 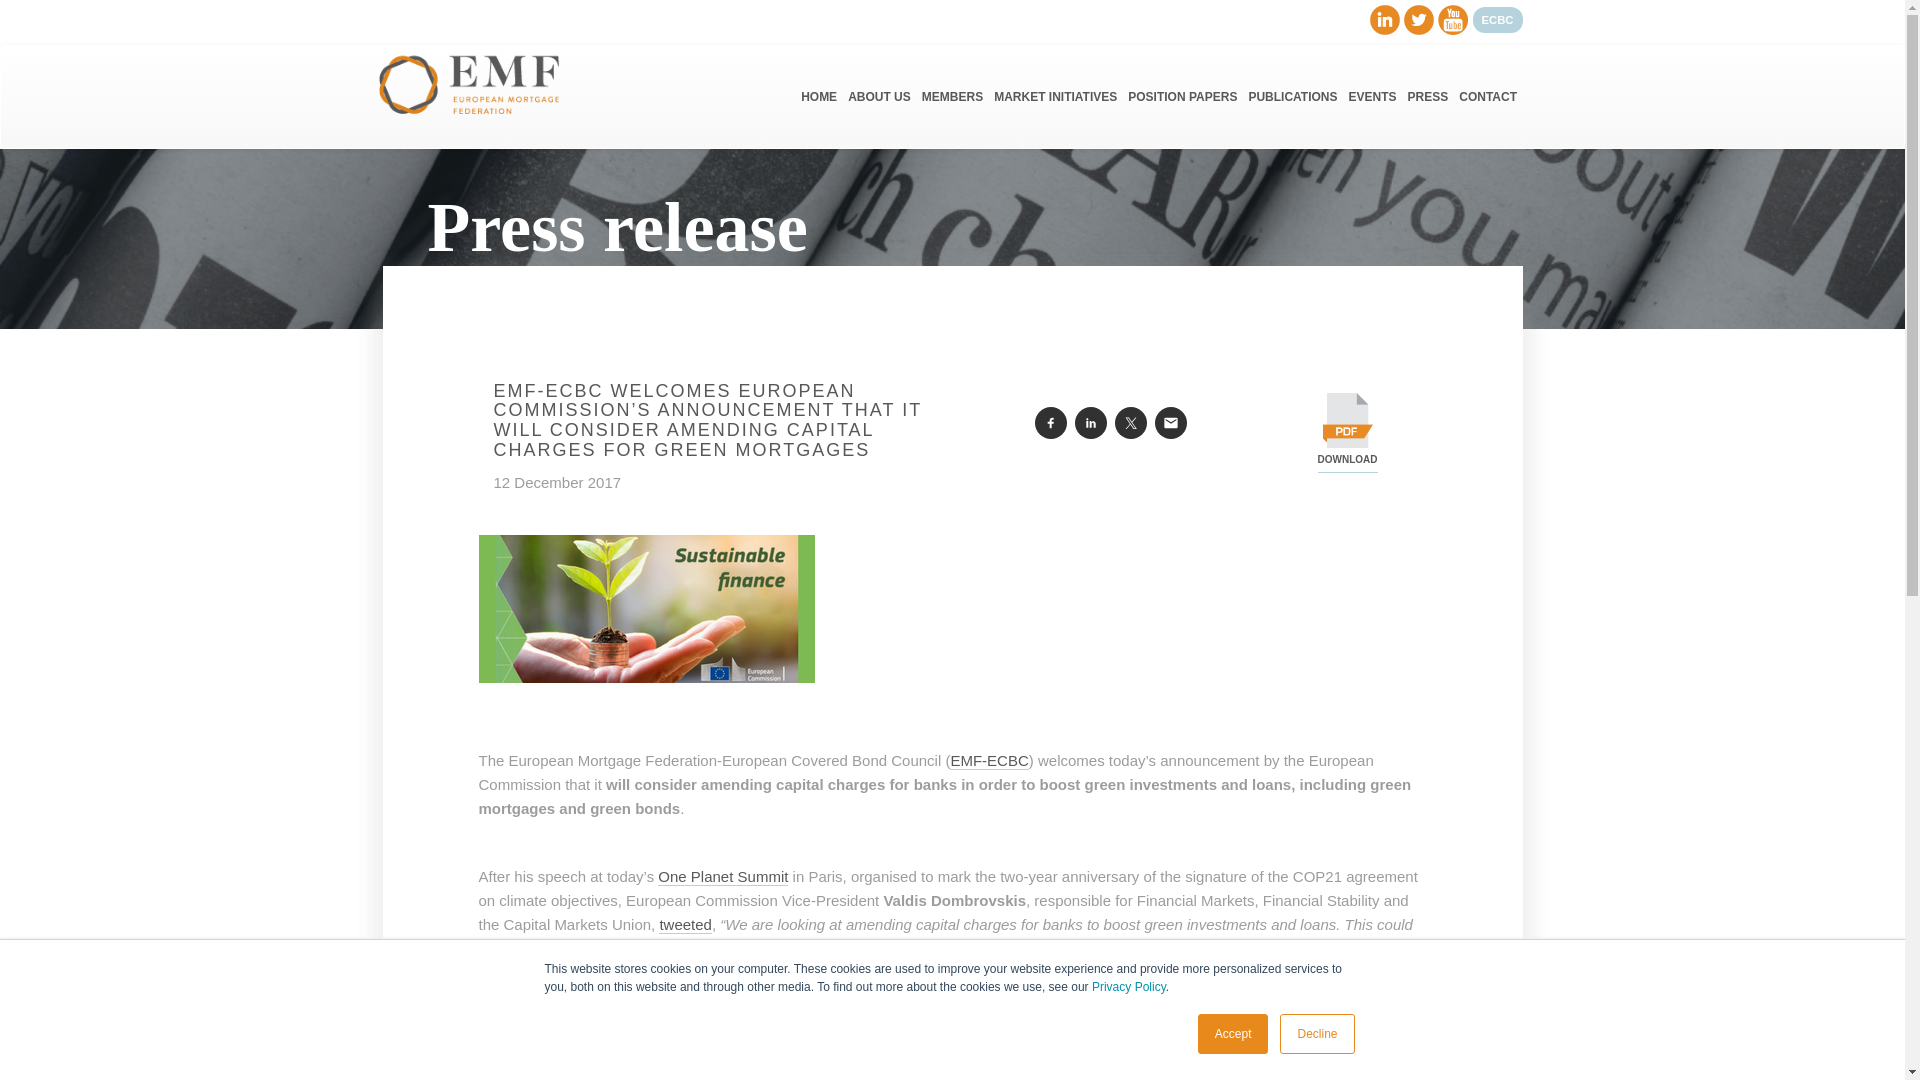 What do you see at coordinates (1488, 97) in the screenshot?
I see `CONTACT` at bounding box center [1488, 97].